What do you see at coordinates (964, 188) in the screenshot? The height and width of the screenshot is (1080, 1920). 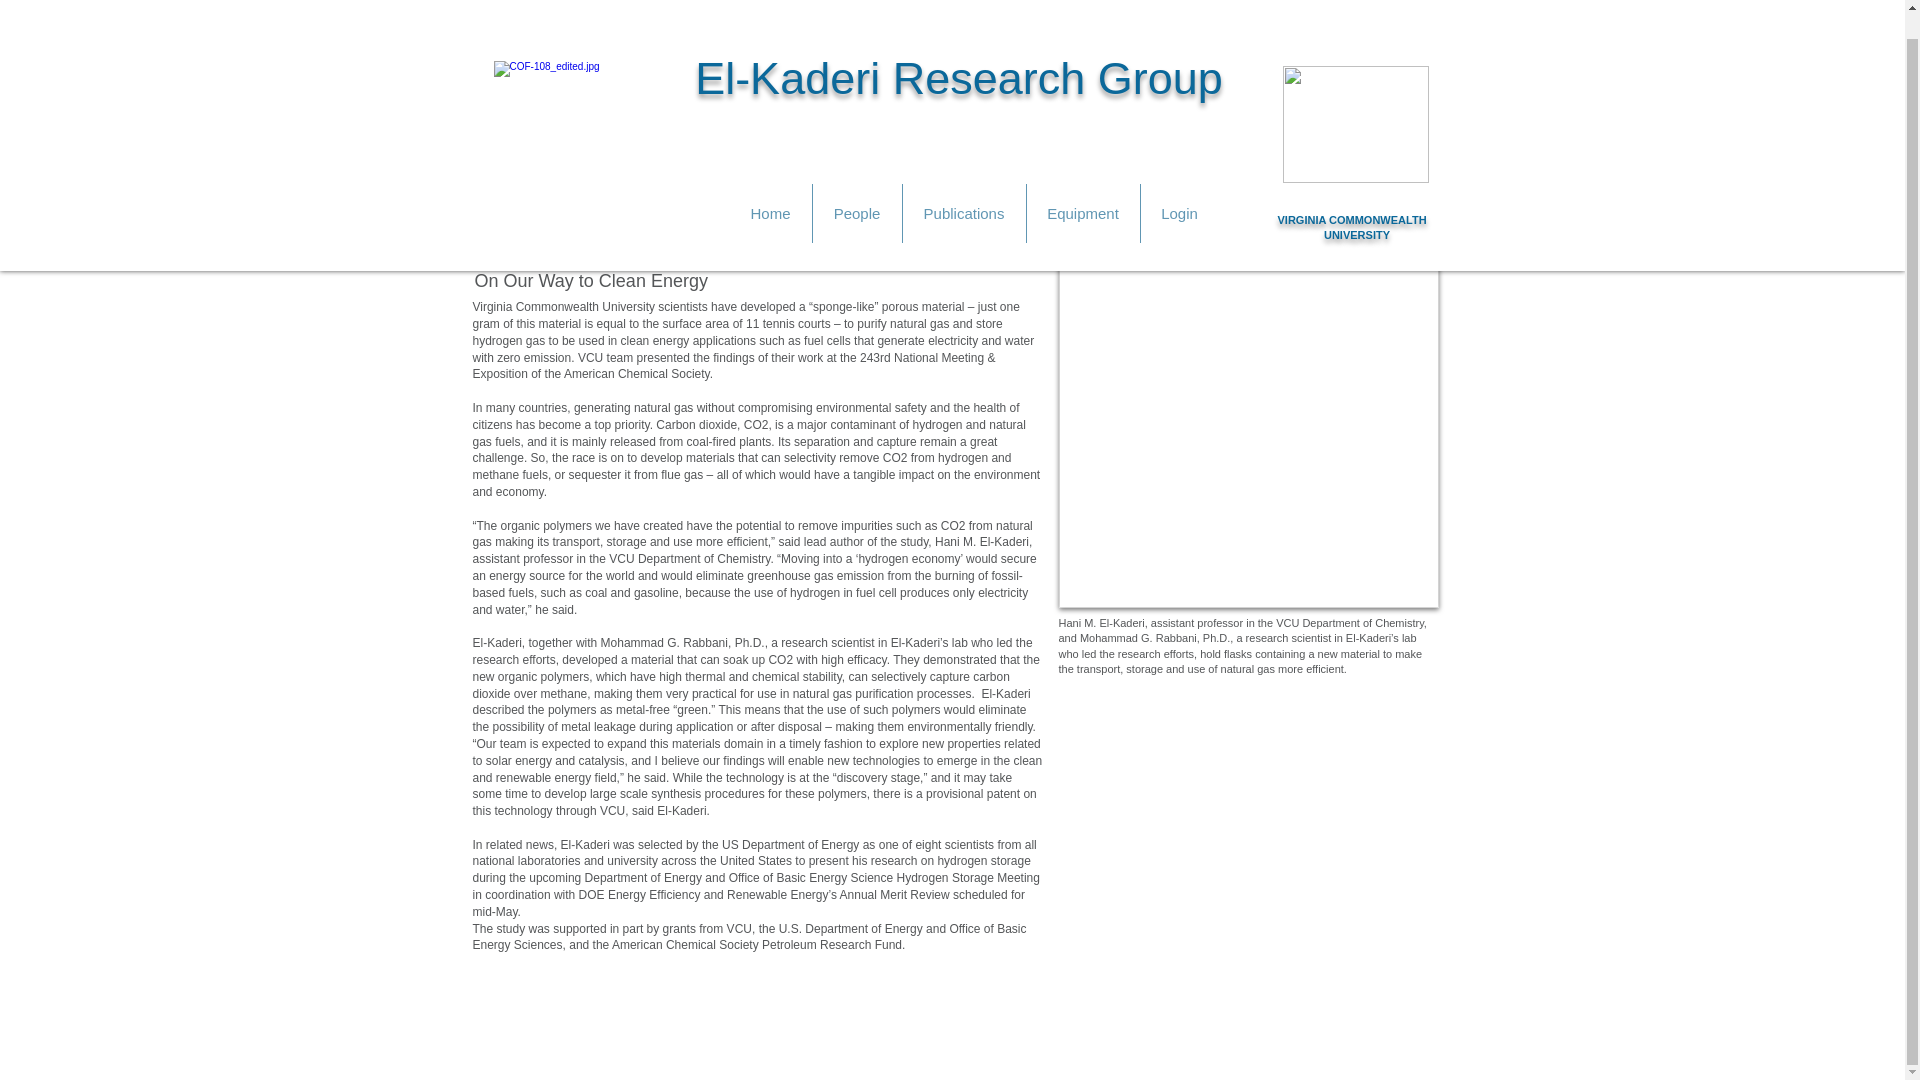 I see `Publications` at bounding box center [964, 188].